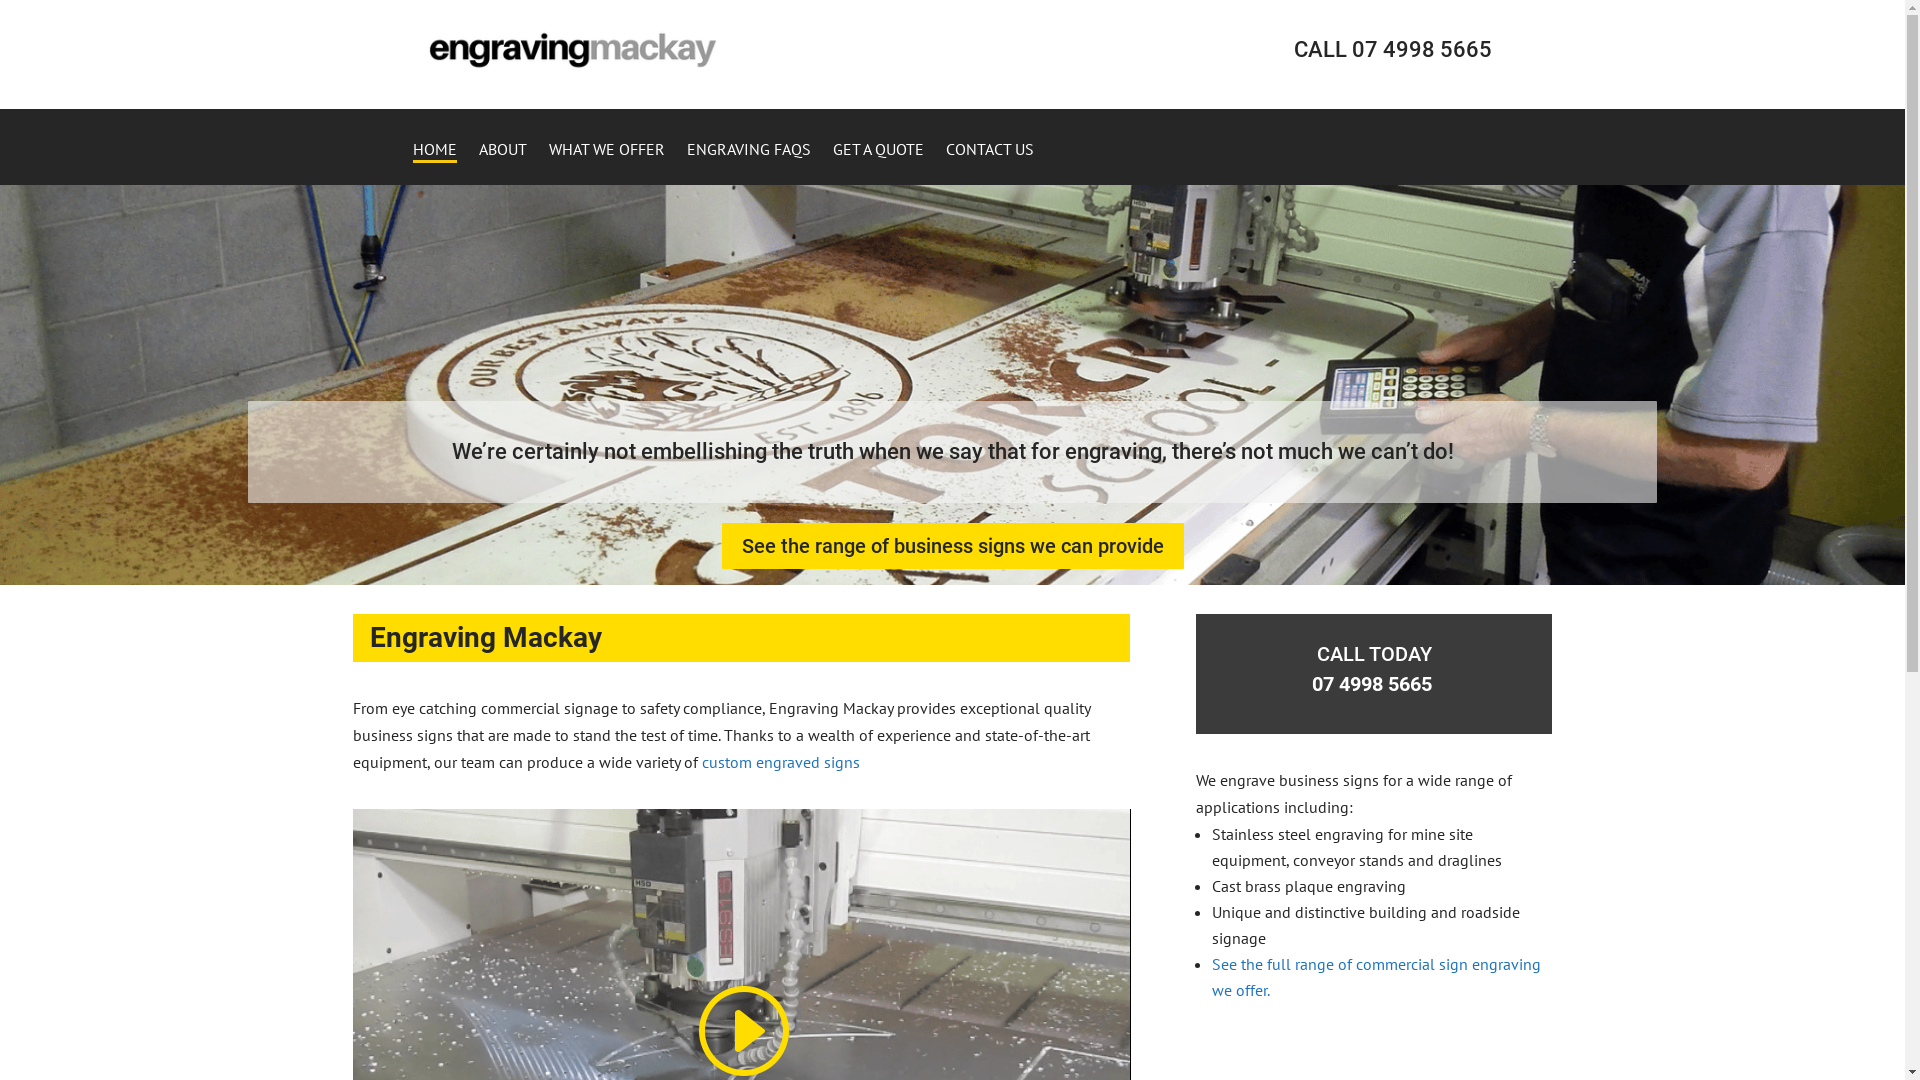  What do you see at coordinates (1393, 50) in the screenshot?
I see `CALL 07 4998 5665` at bounding box center [1393, 50].